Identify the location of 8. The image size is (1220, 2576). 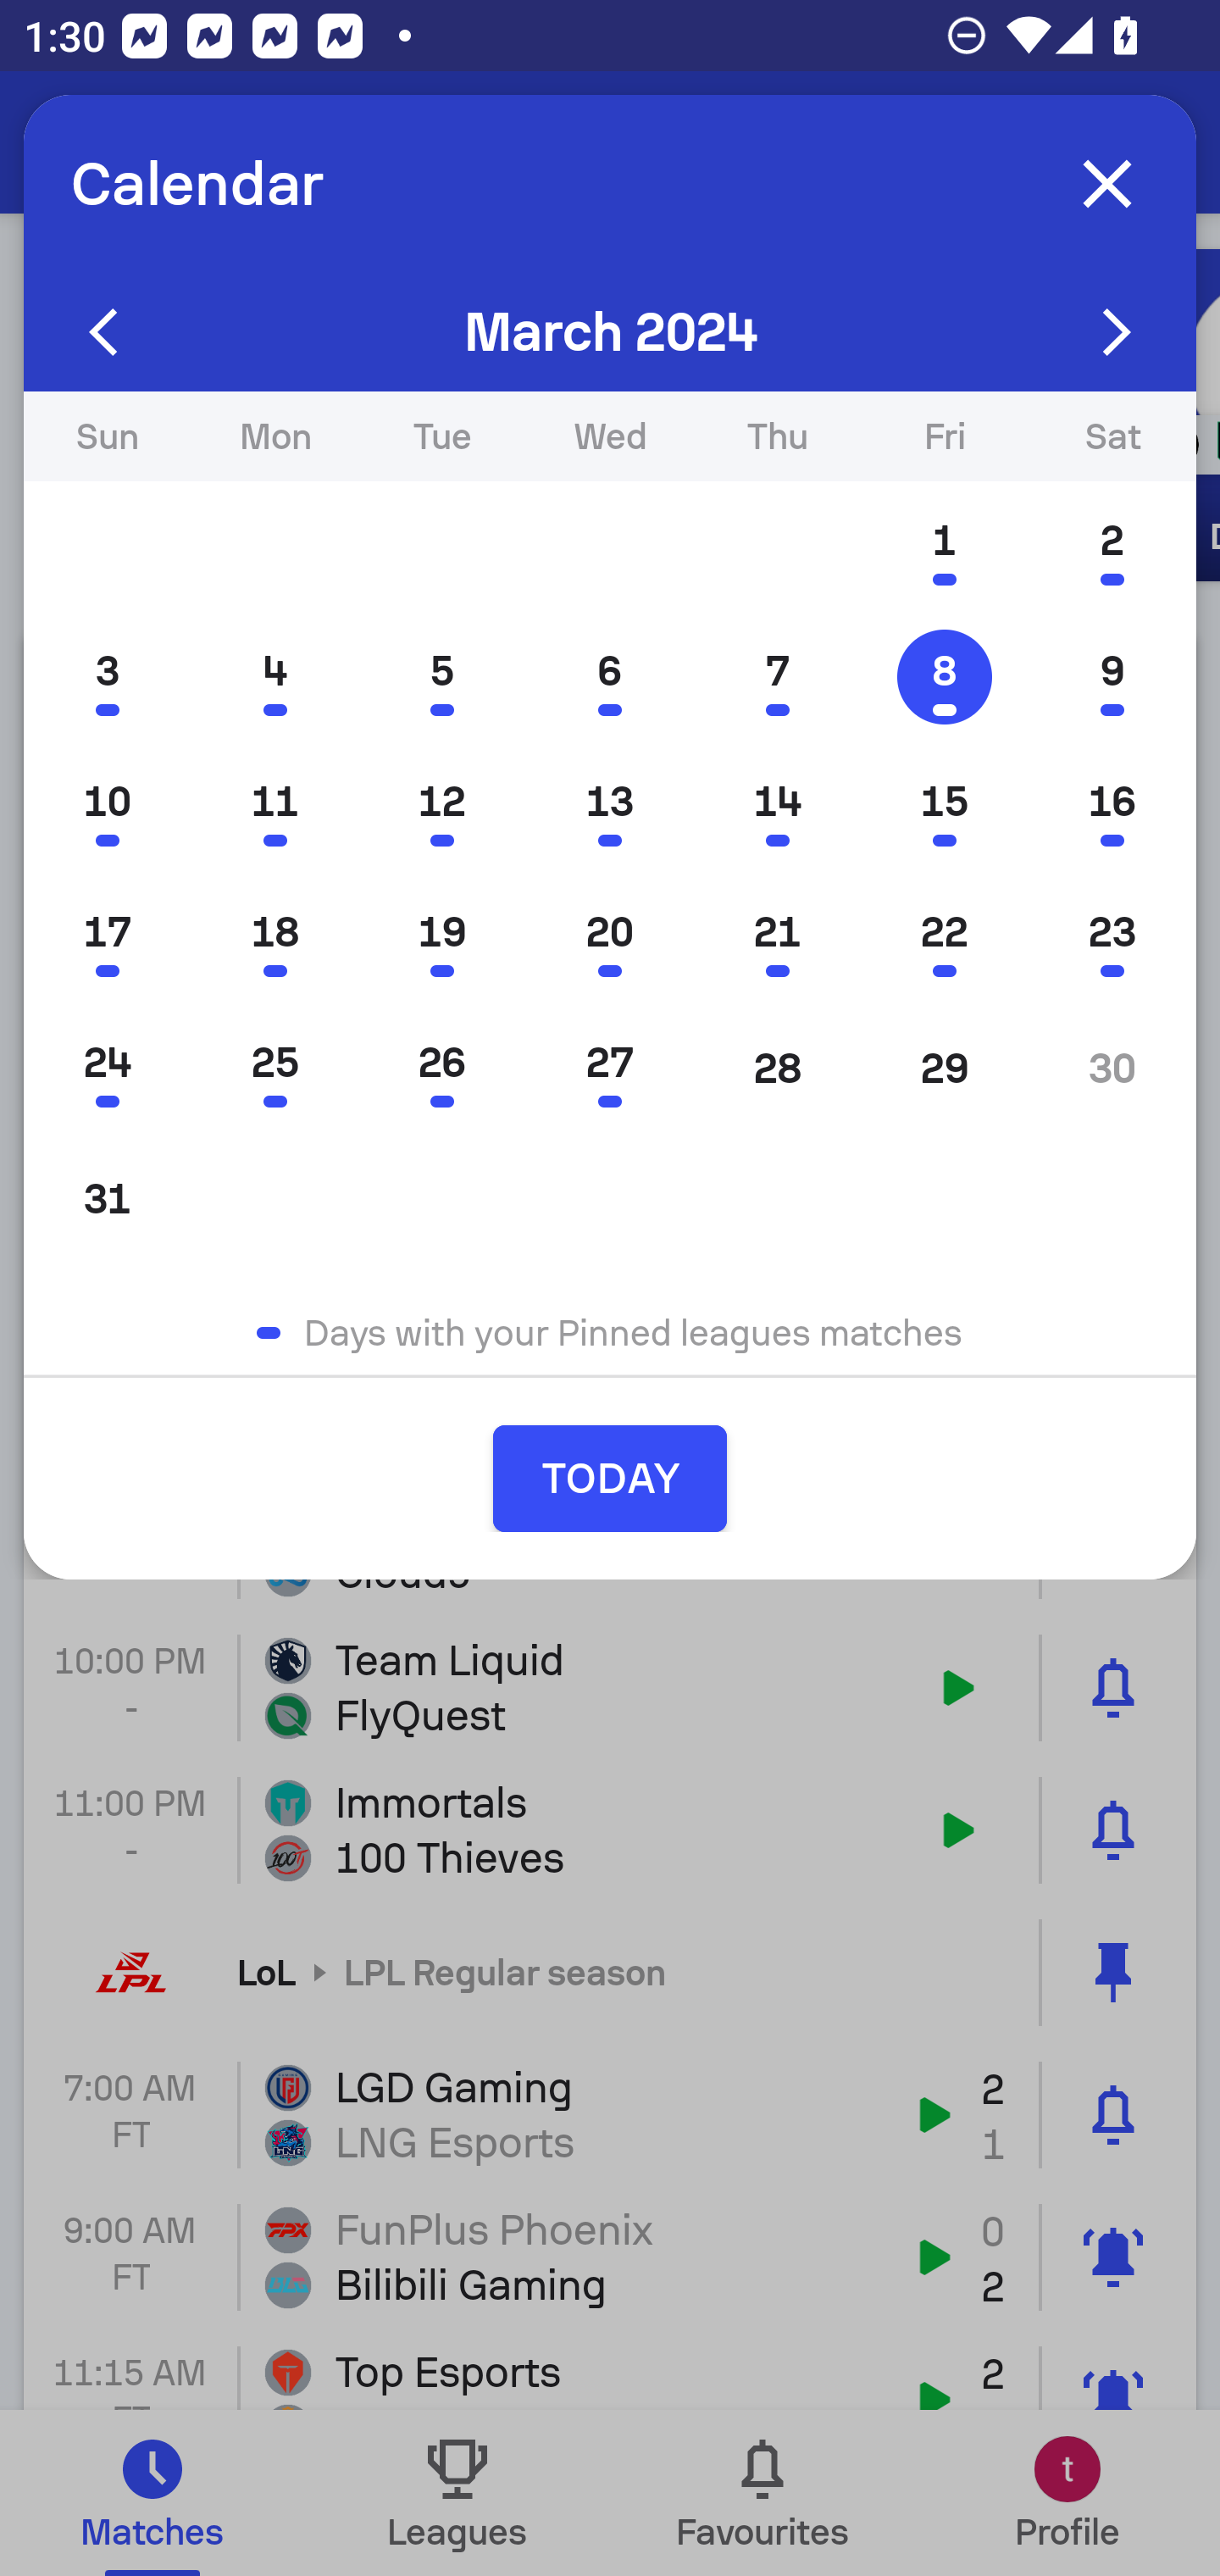
(944, 677).